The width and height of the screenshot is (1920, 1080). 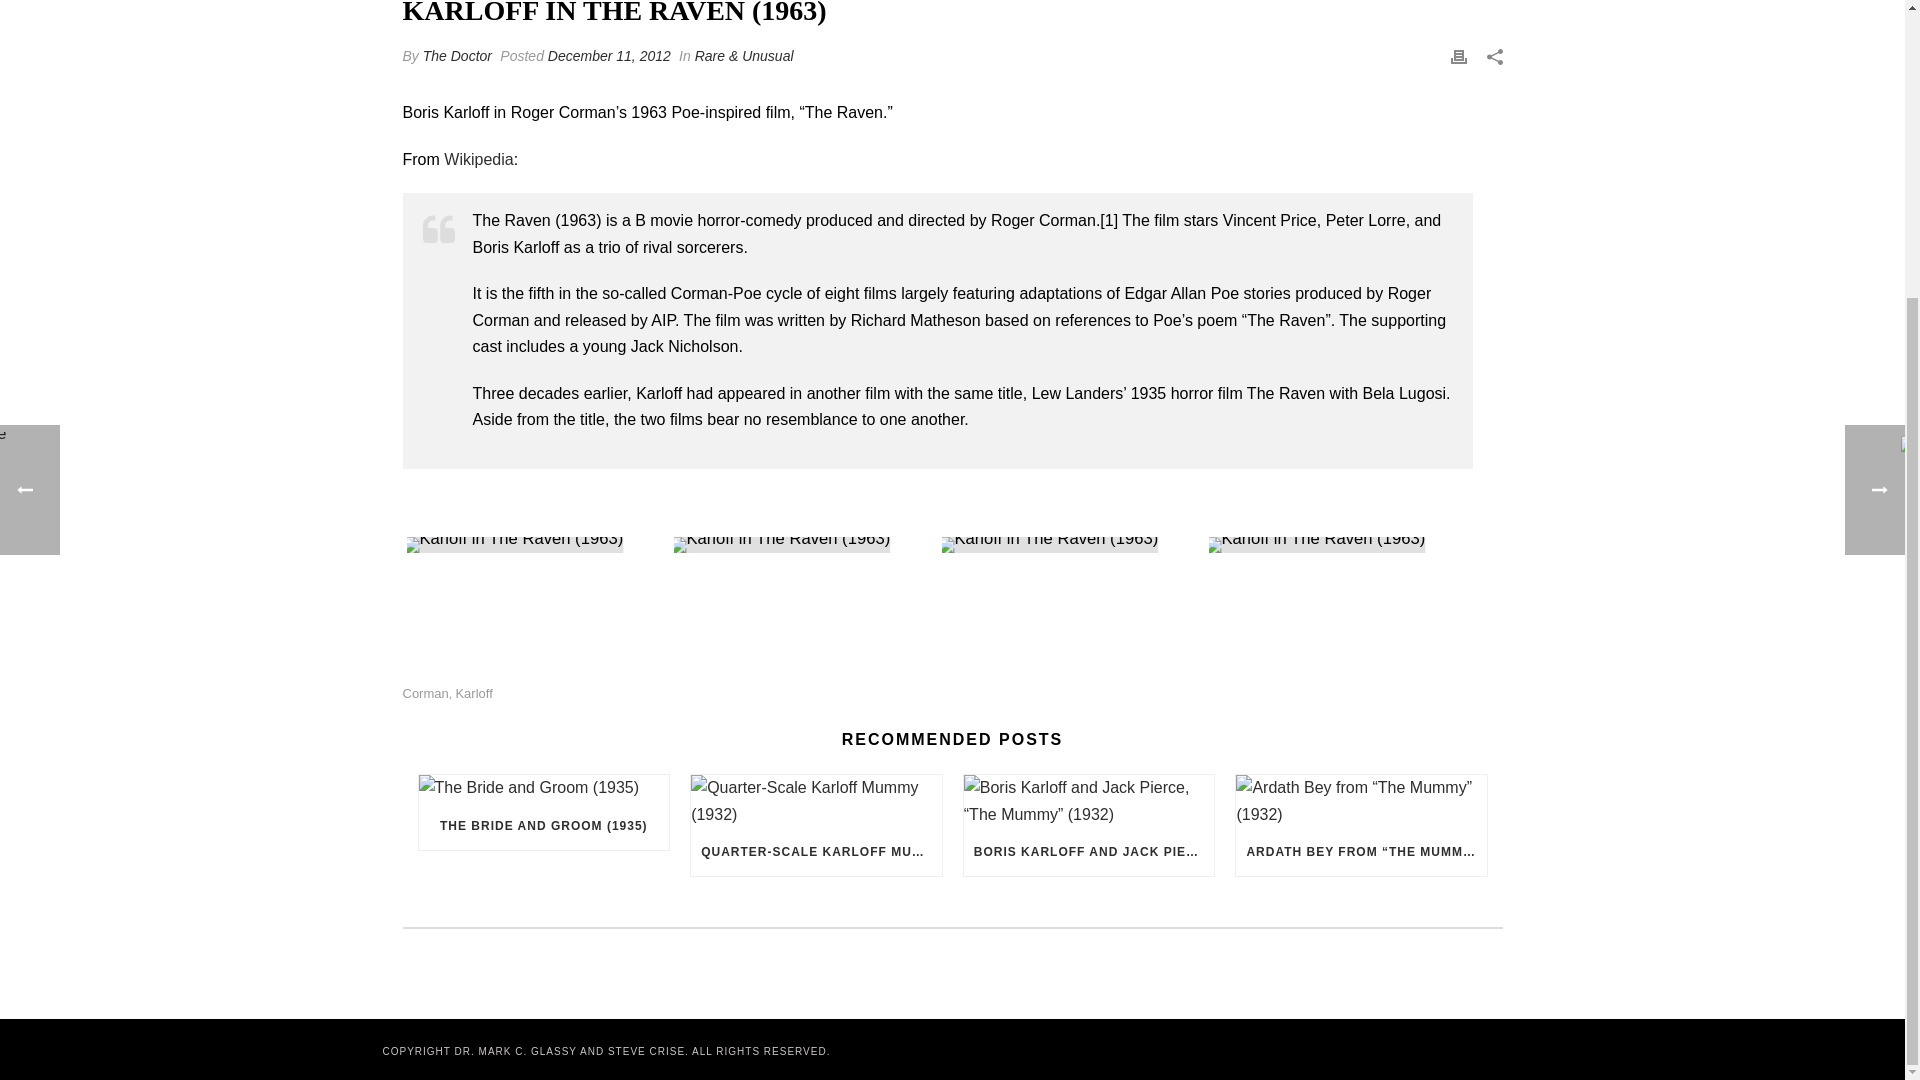 I want to click on Posts by The Doctor, so click(x=456, y=55).